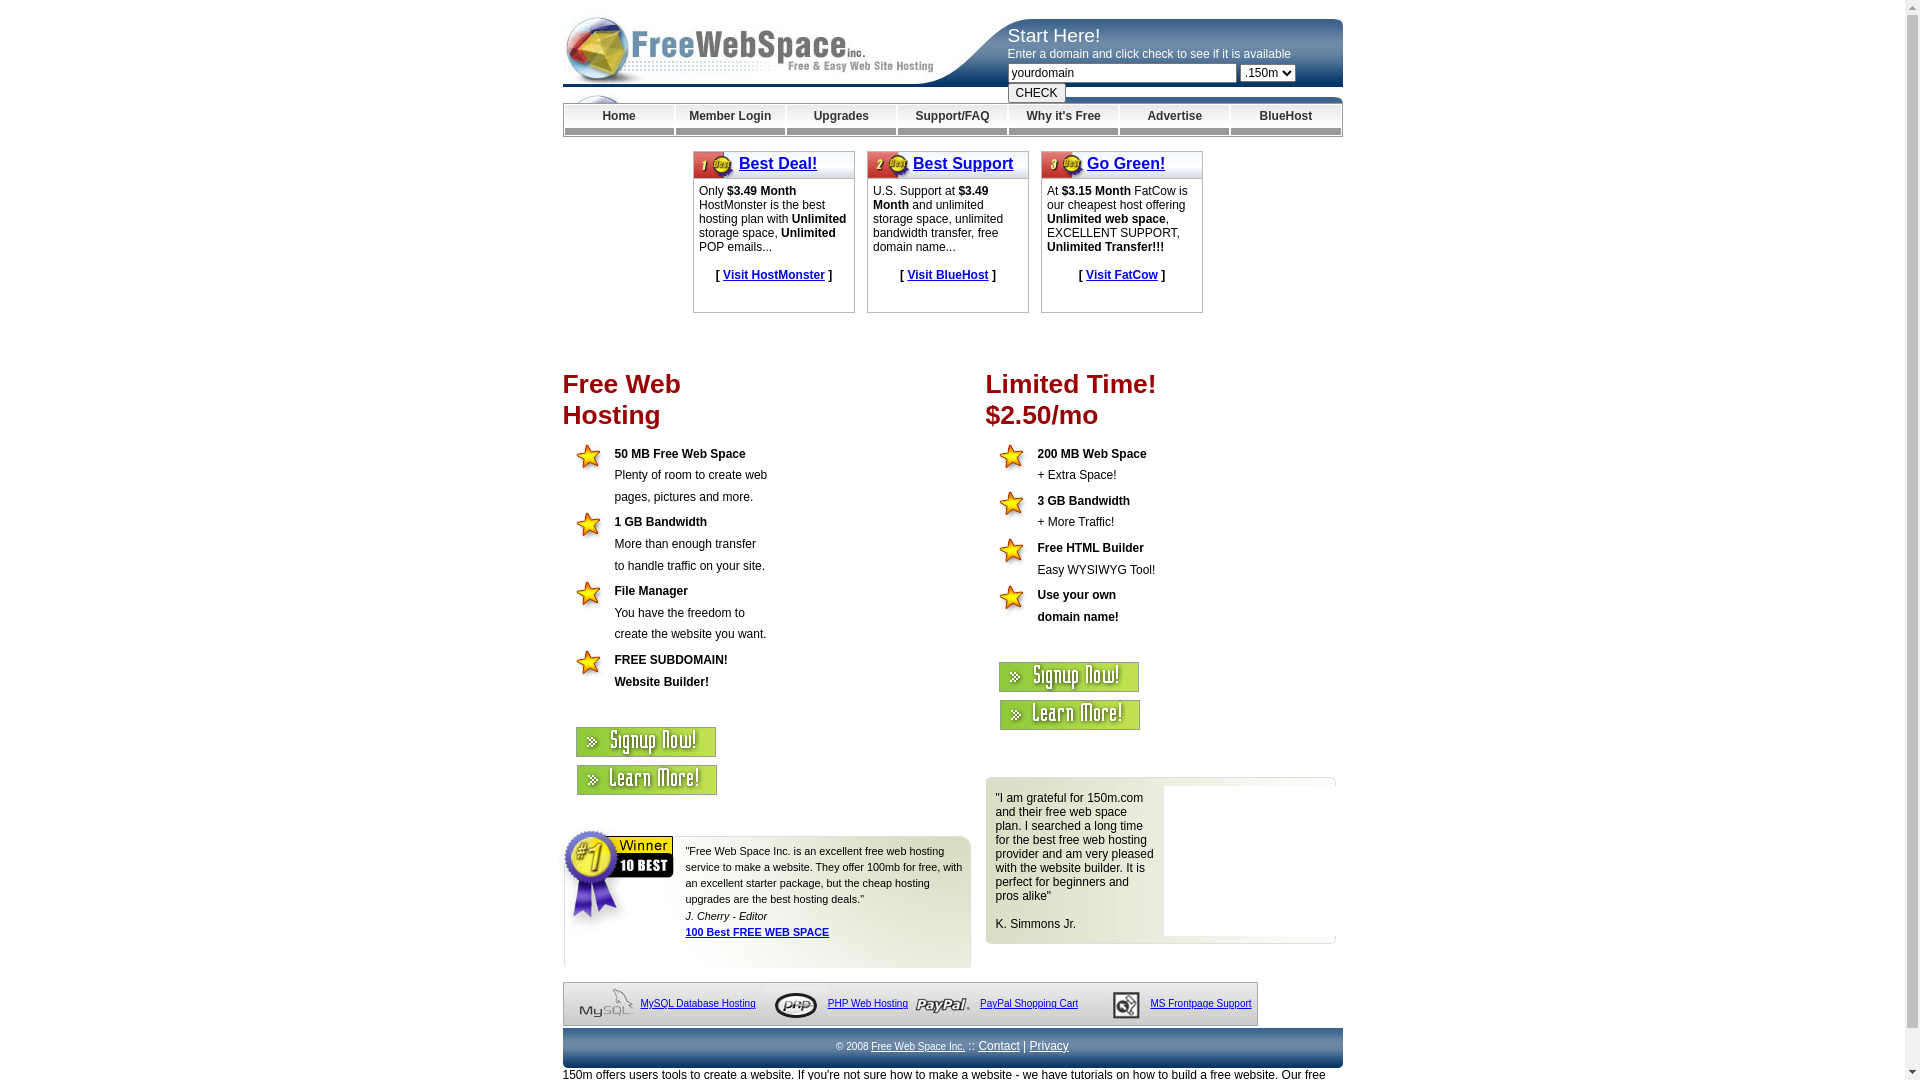 This screenshot has height=1080, width=1920. Describe the element at coordinates (618, 120) in the screenshot. I see `Home` at that location.